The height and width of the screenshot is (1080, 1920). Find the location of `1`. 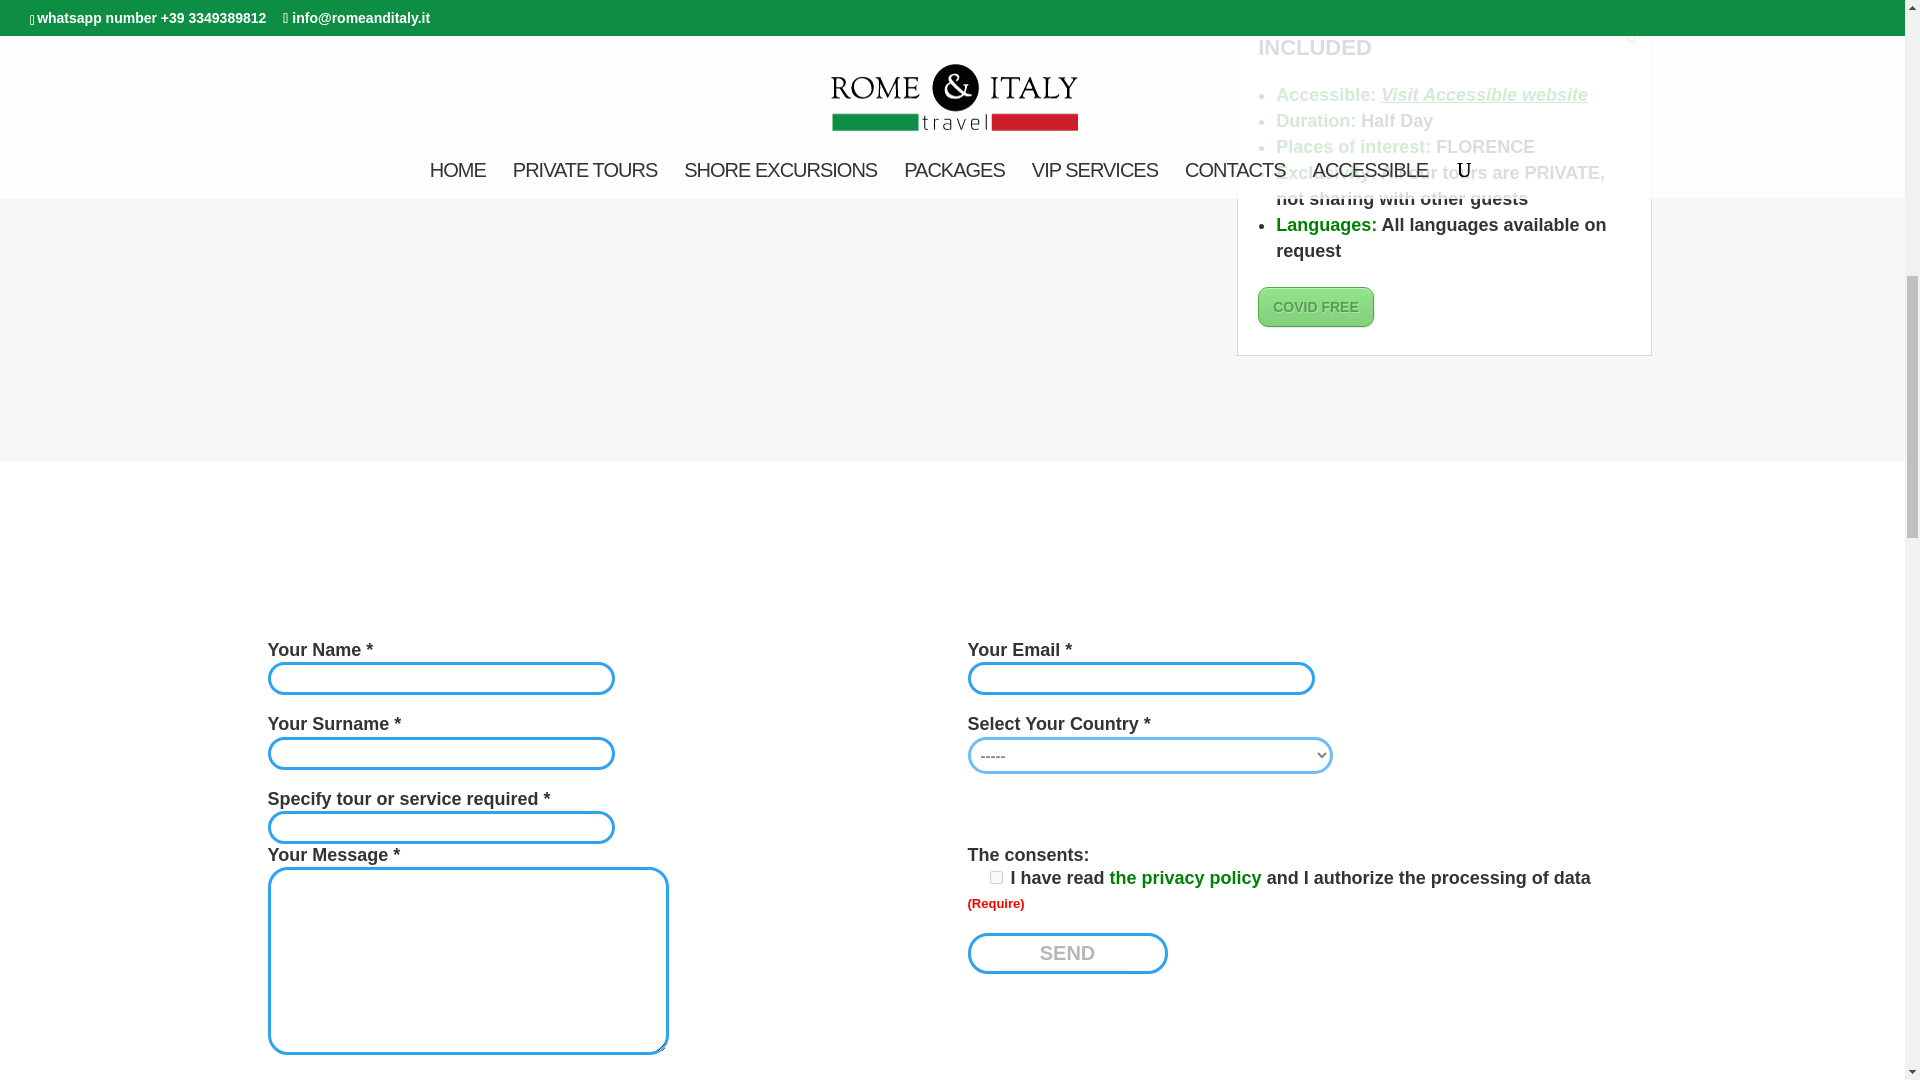

1 is located at coordinates (996, 877).